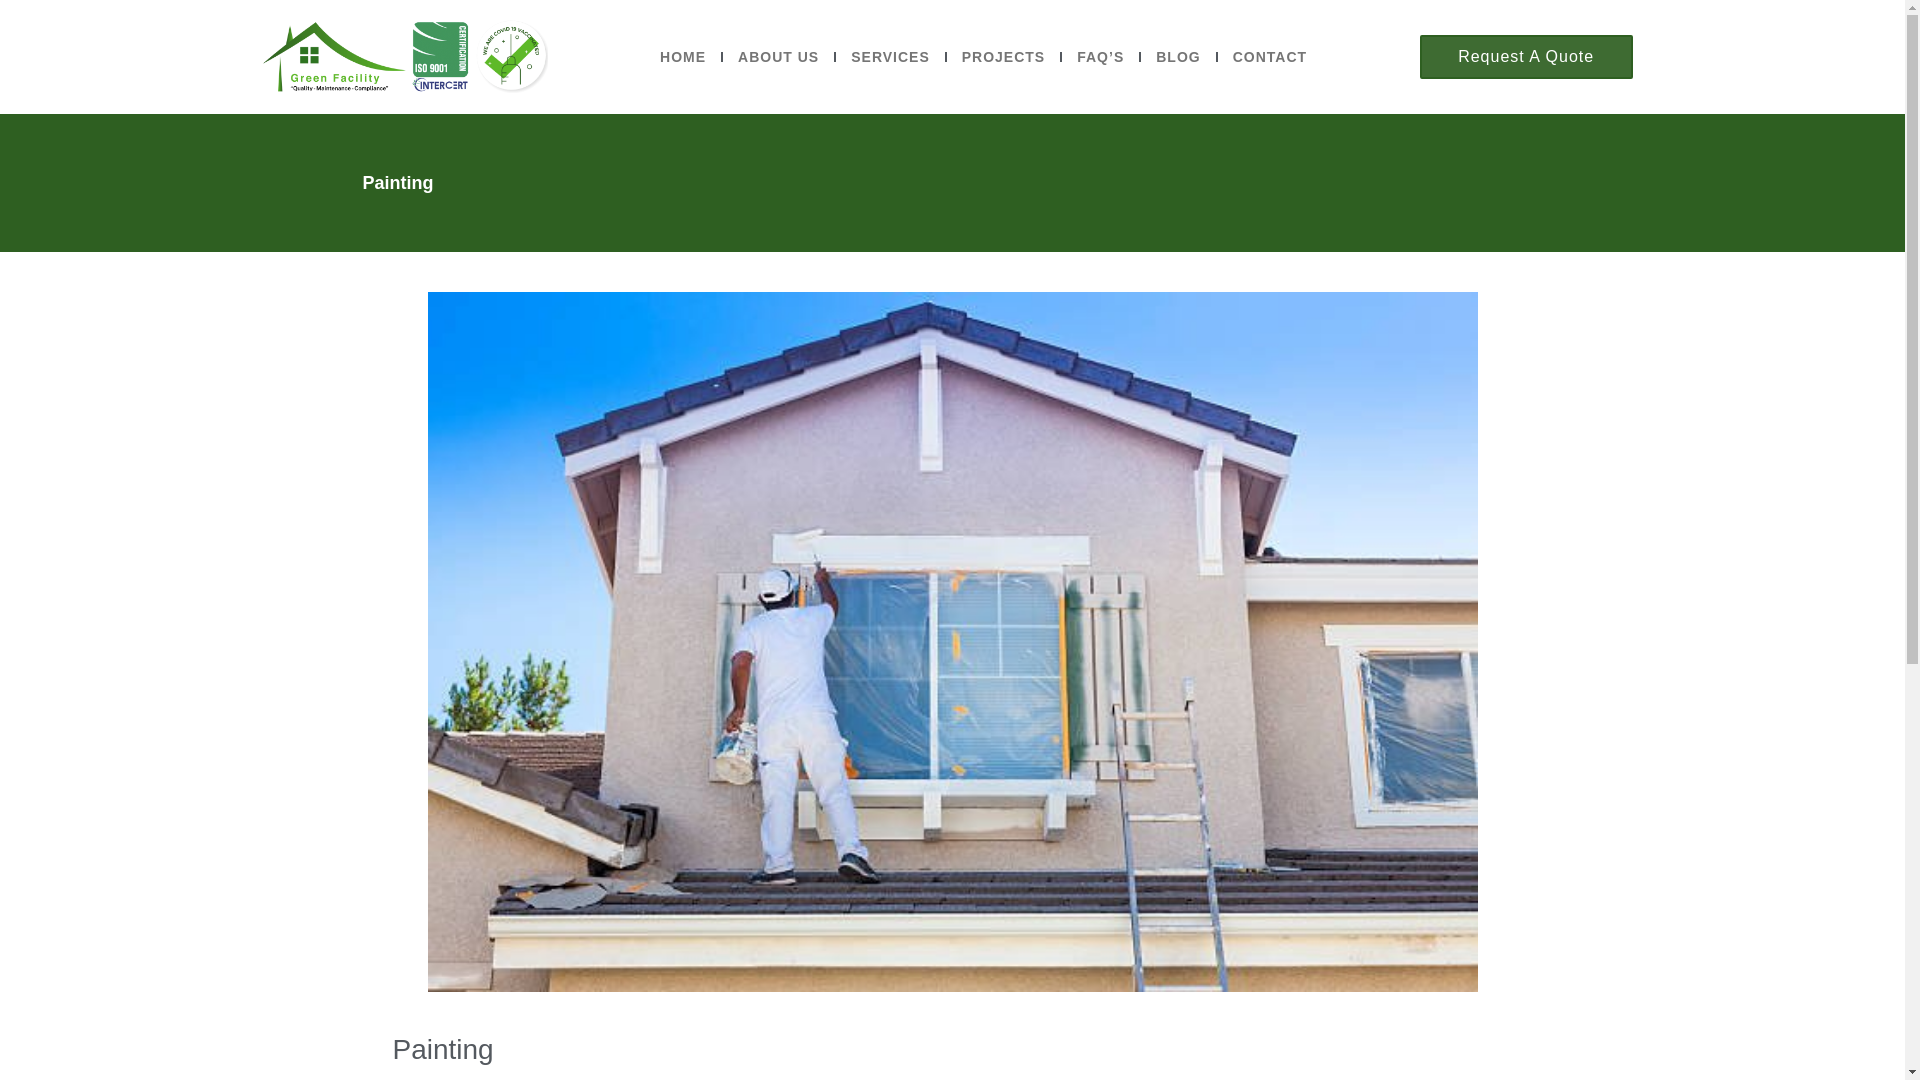  I want to click on BLOG, so click(1178, 57).